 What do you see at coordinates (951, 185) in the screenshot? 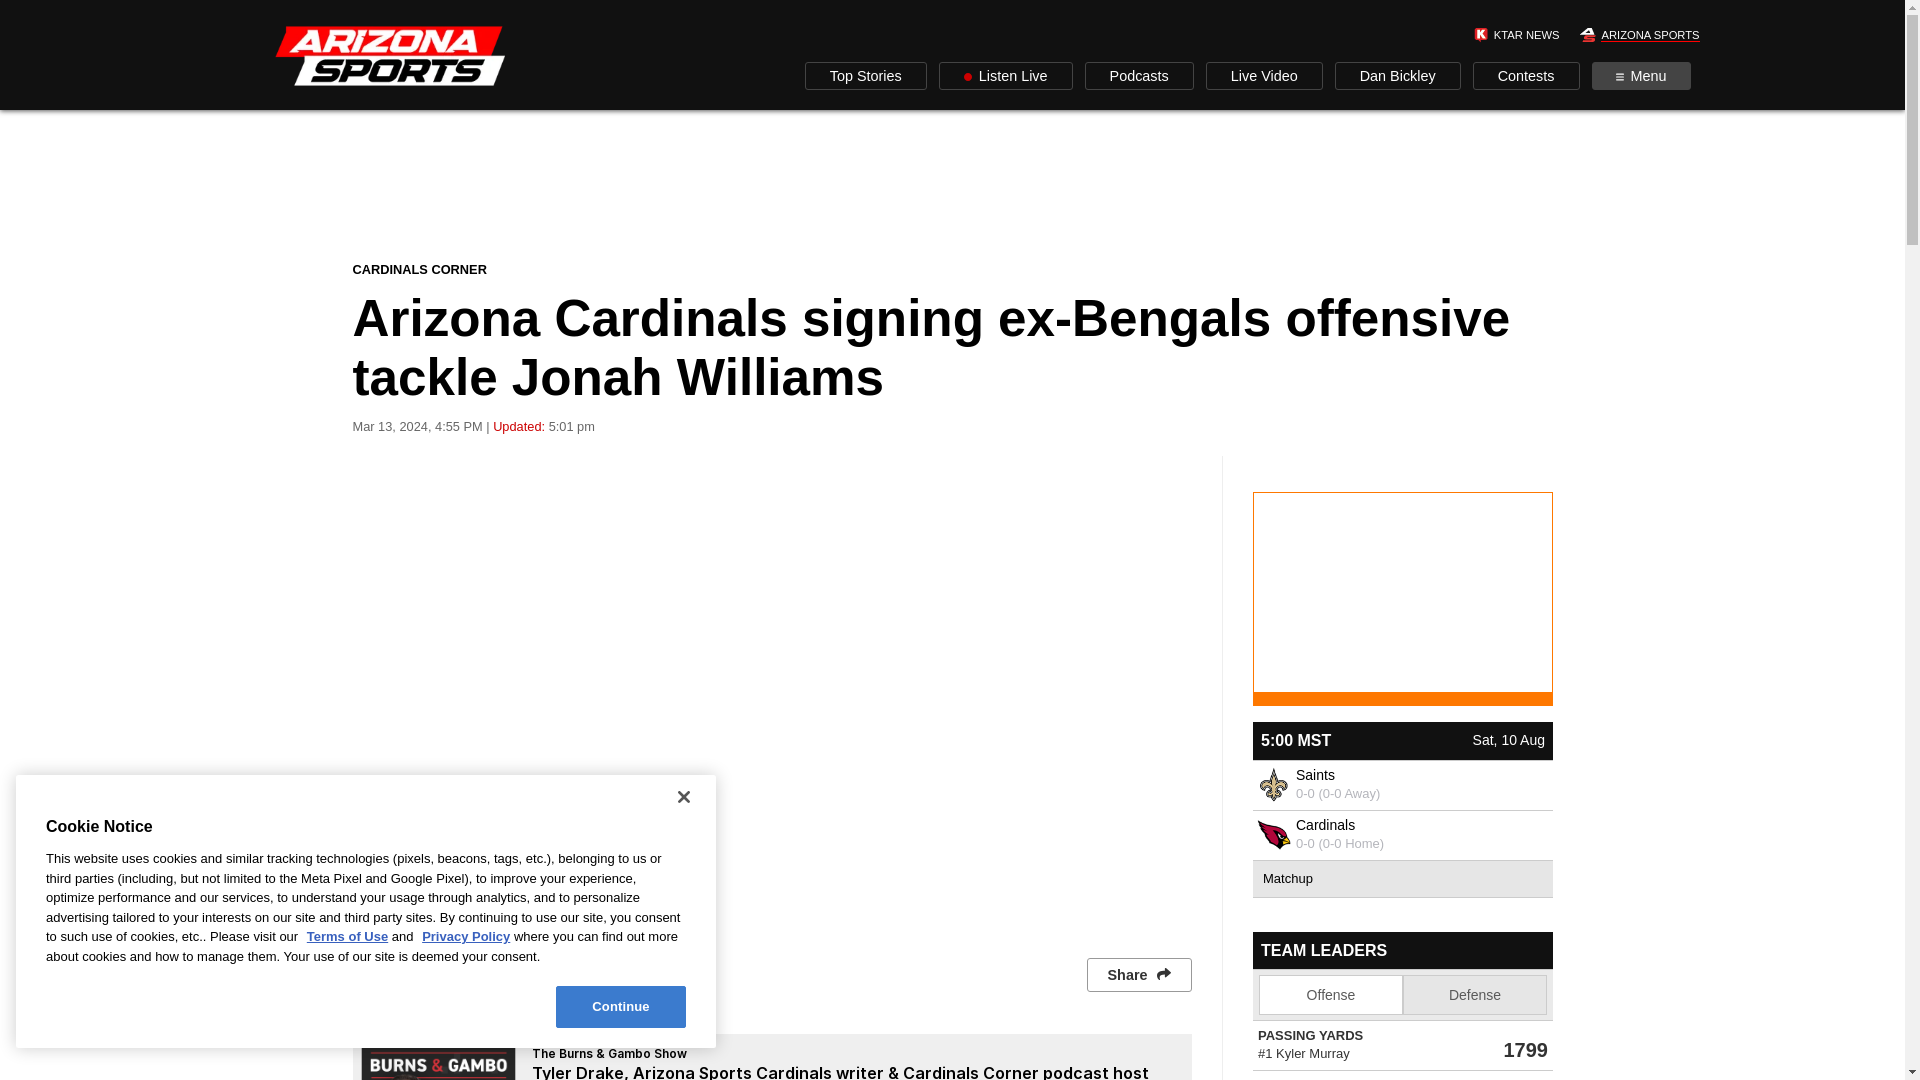
I see `3rd party ad content` at bounding box center [951, 185].